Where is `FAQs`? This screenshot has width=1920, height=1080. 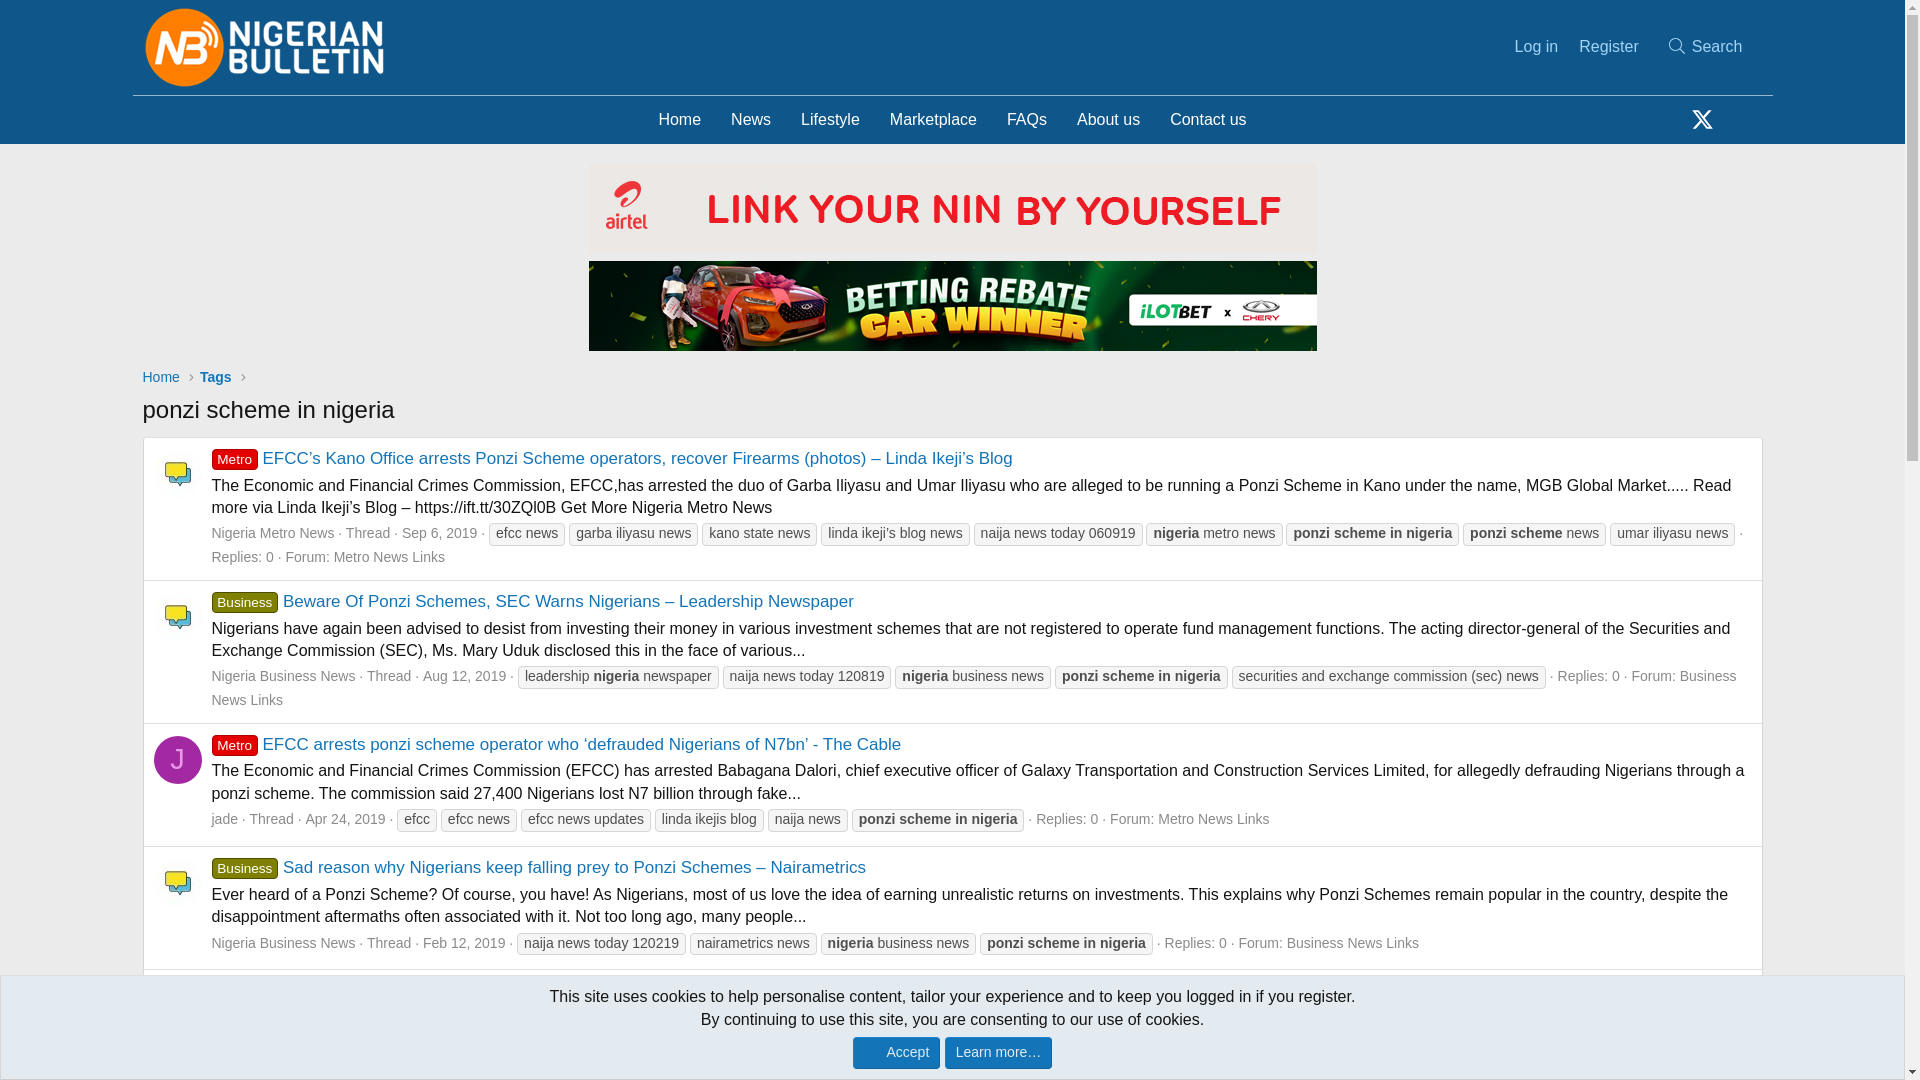 FAQs is located at coordinates (1026, 120).